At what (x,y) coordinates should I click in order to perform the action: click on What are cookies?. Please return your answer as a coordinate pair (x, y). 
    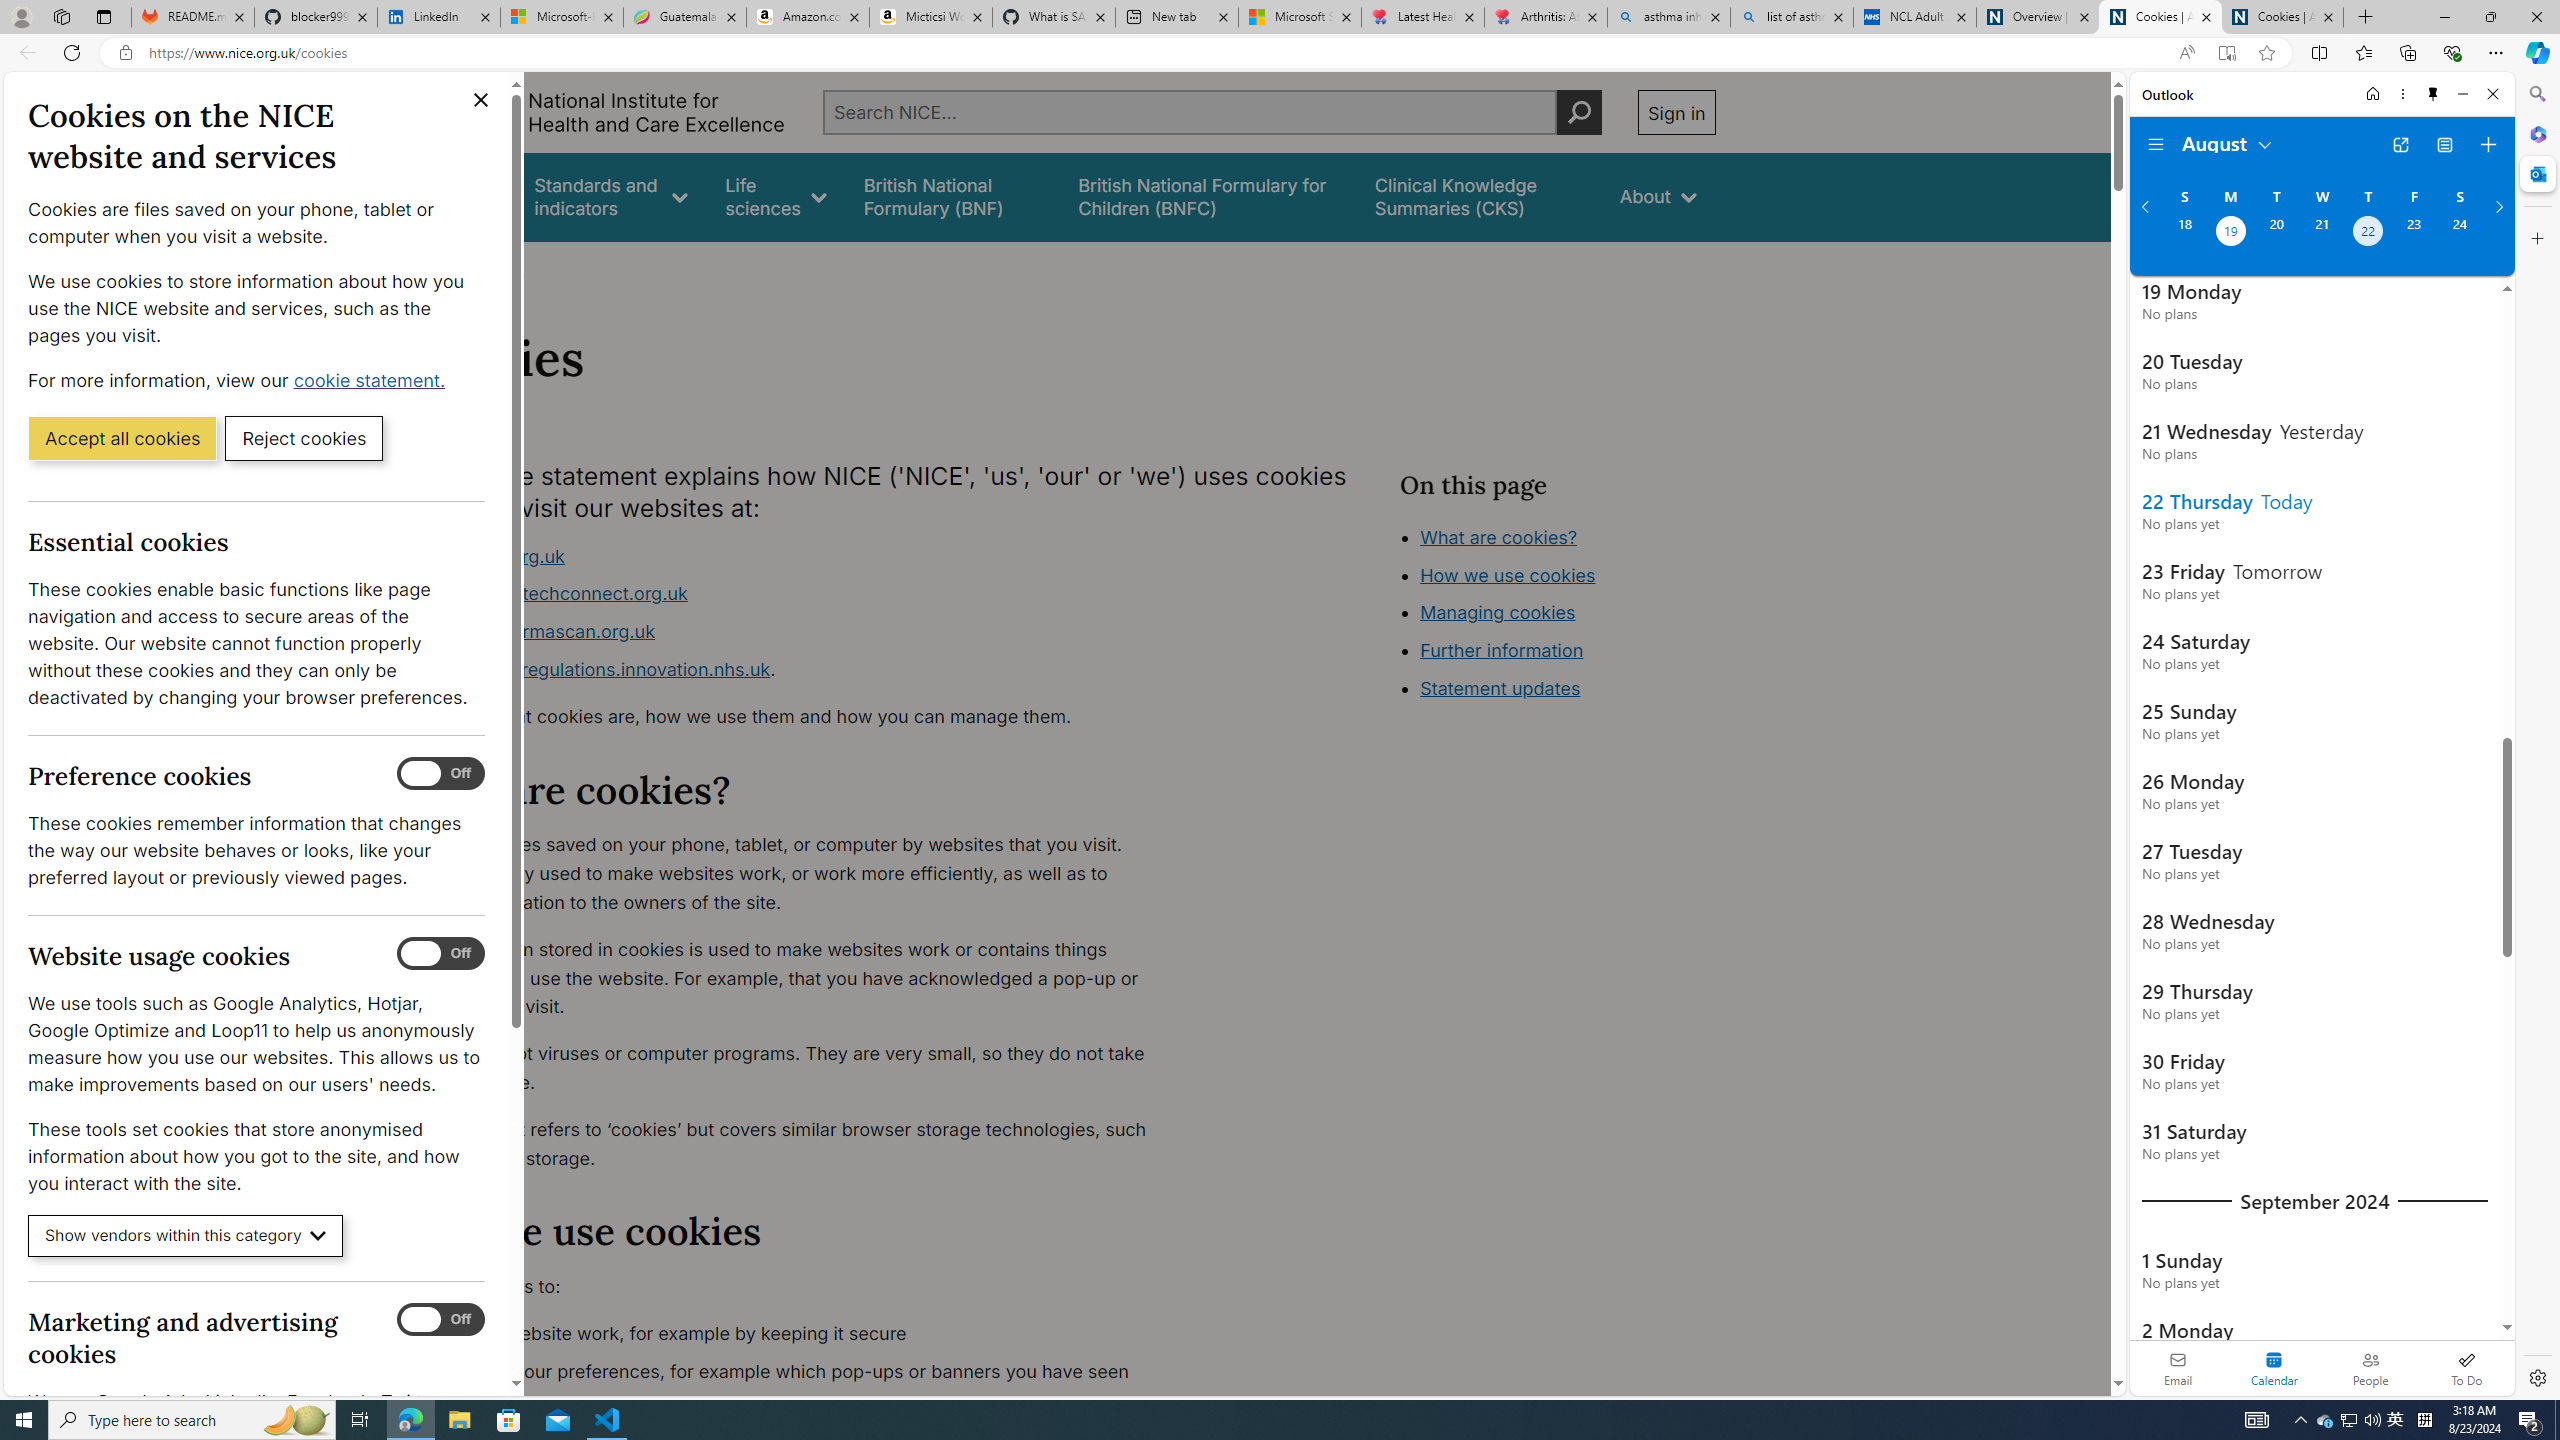
    Looking at the image, I should click on (1498, 536).